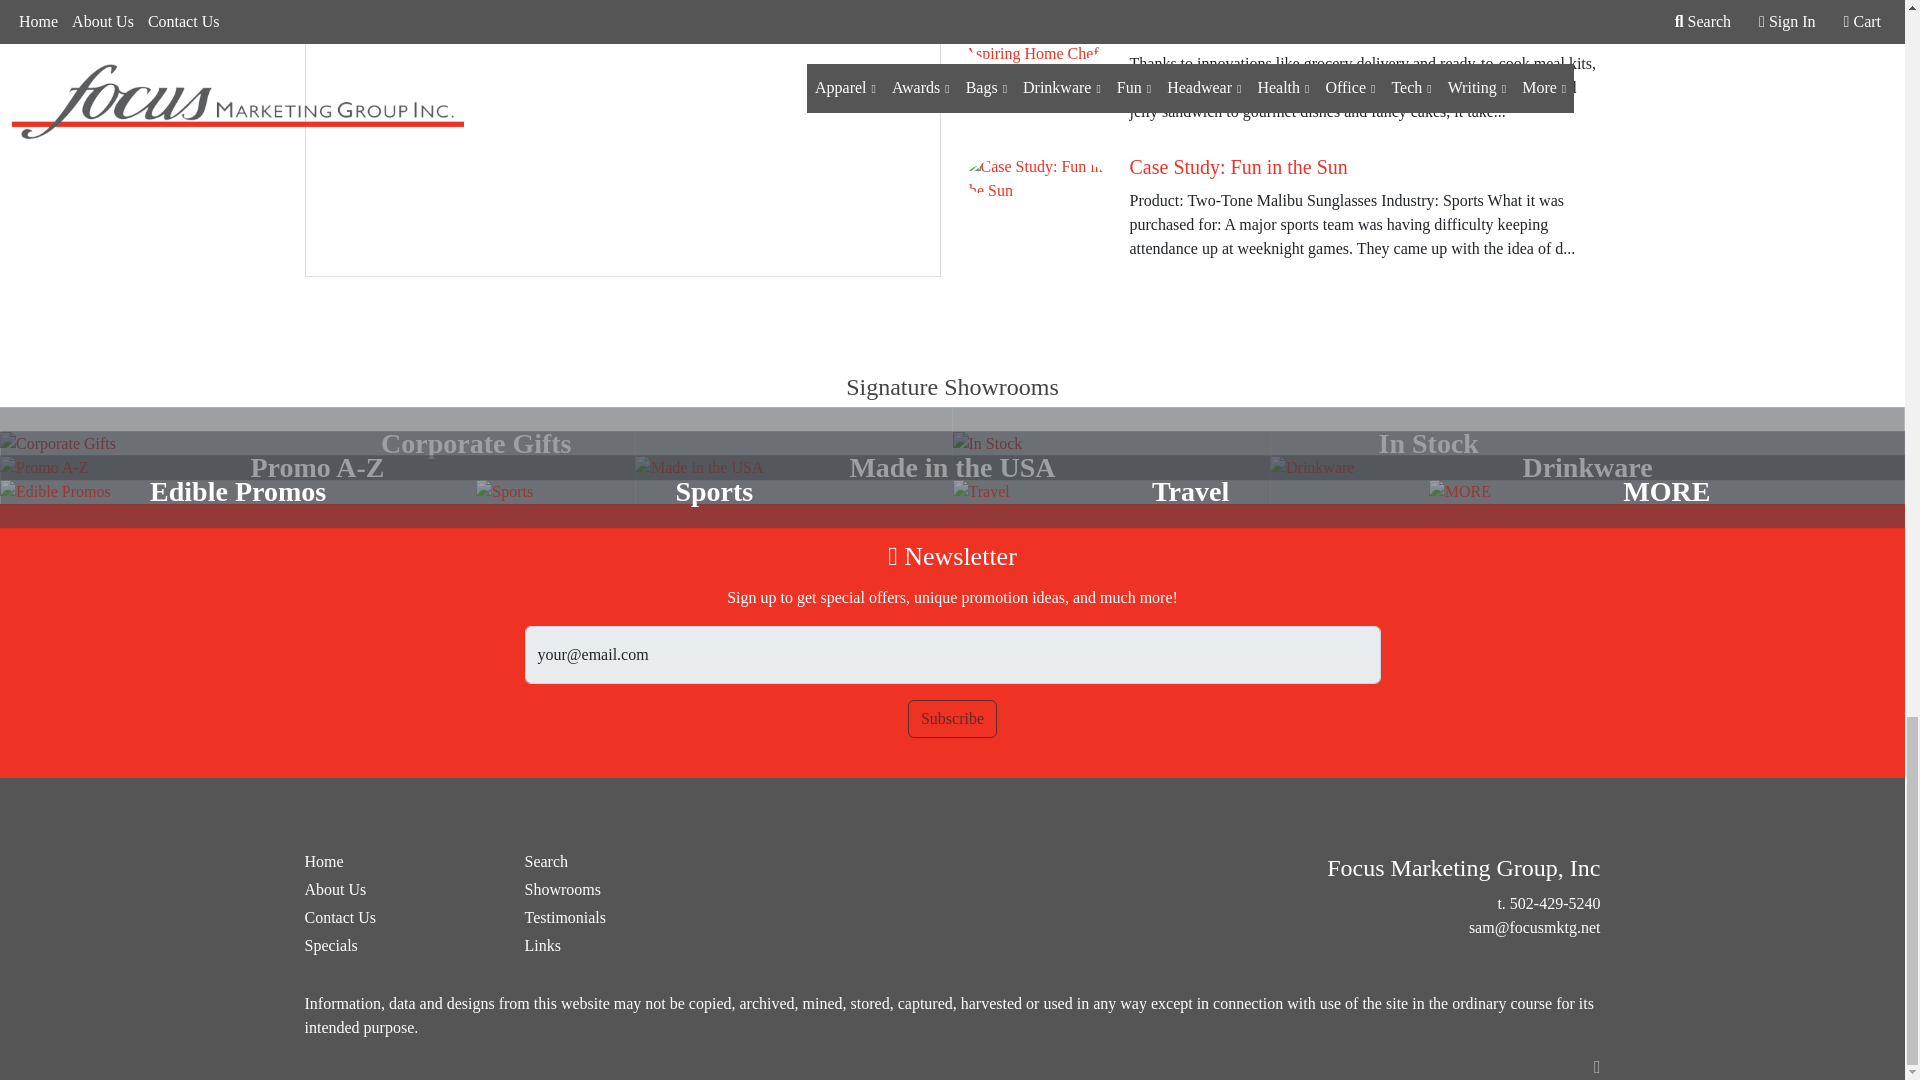  Describe the element at coordinates (952, 467) in the screenshot. I see `Made in the USA` at that location.